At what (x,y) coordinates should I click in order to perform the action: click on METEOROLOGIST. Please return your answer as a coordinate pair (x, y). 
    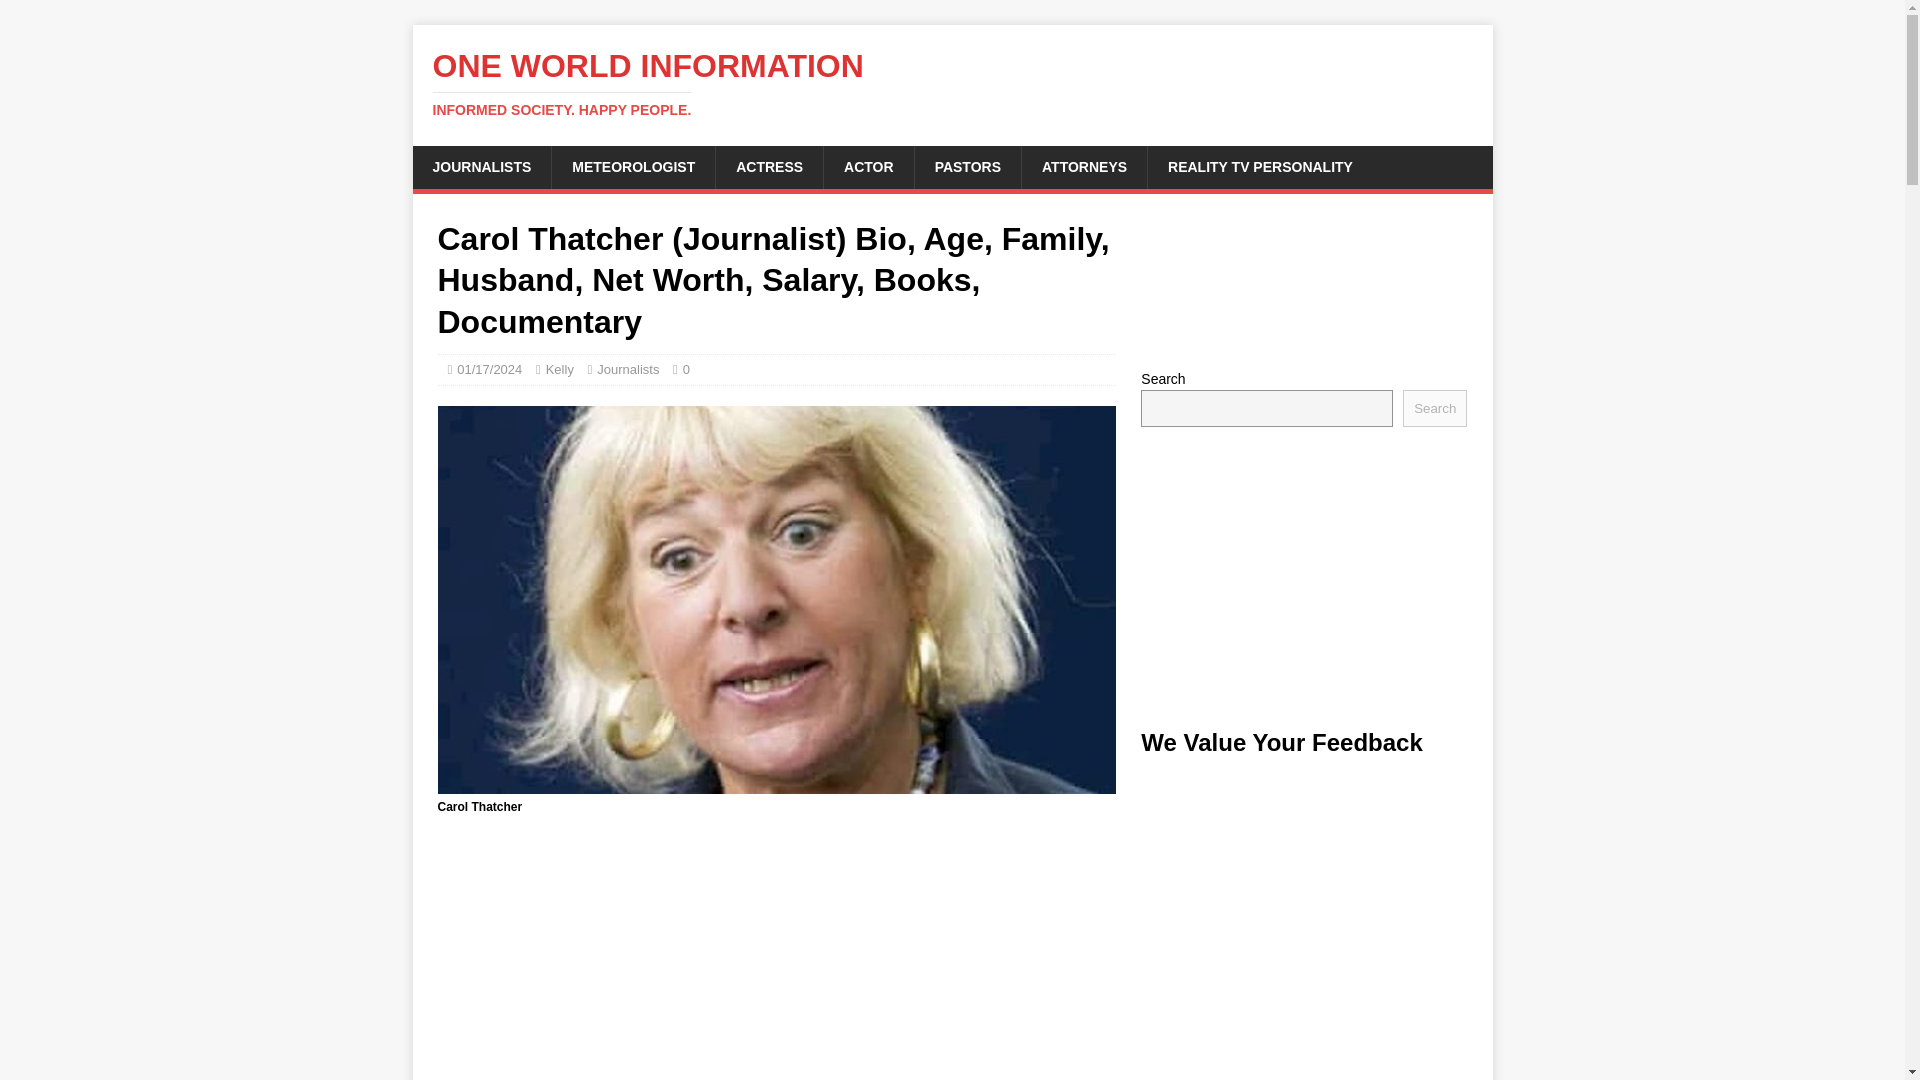
    Looking at the image, I should click on (632, 166).